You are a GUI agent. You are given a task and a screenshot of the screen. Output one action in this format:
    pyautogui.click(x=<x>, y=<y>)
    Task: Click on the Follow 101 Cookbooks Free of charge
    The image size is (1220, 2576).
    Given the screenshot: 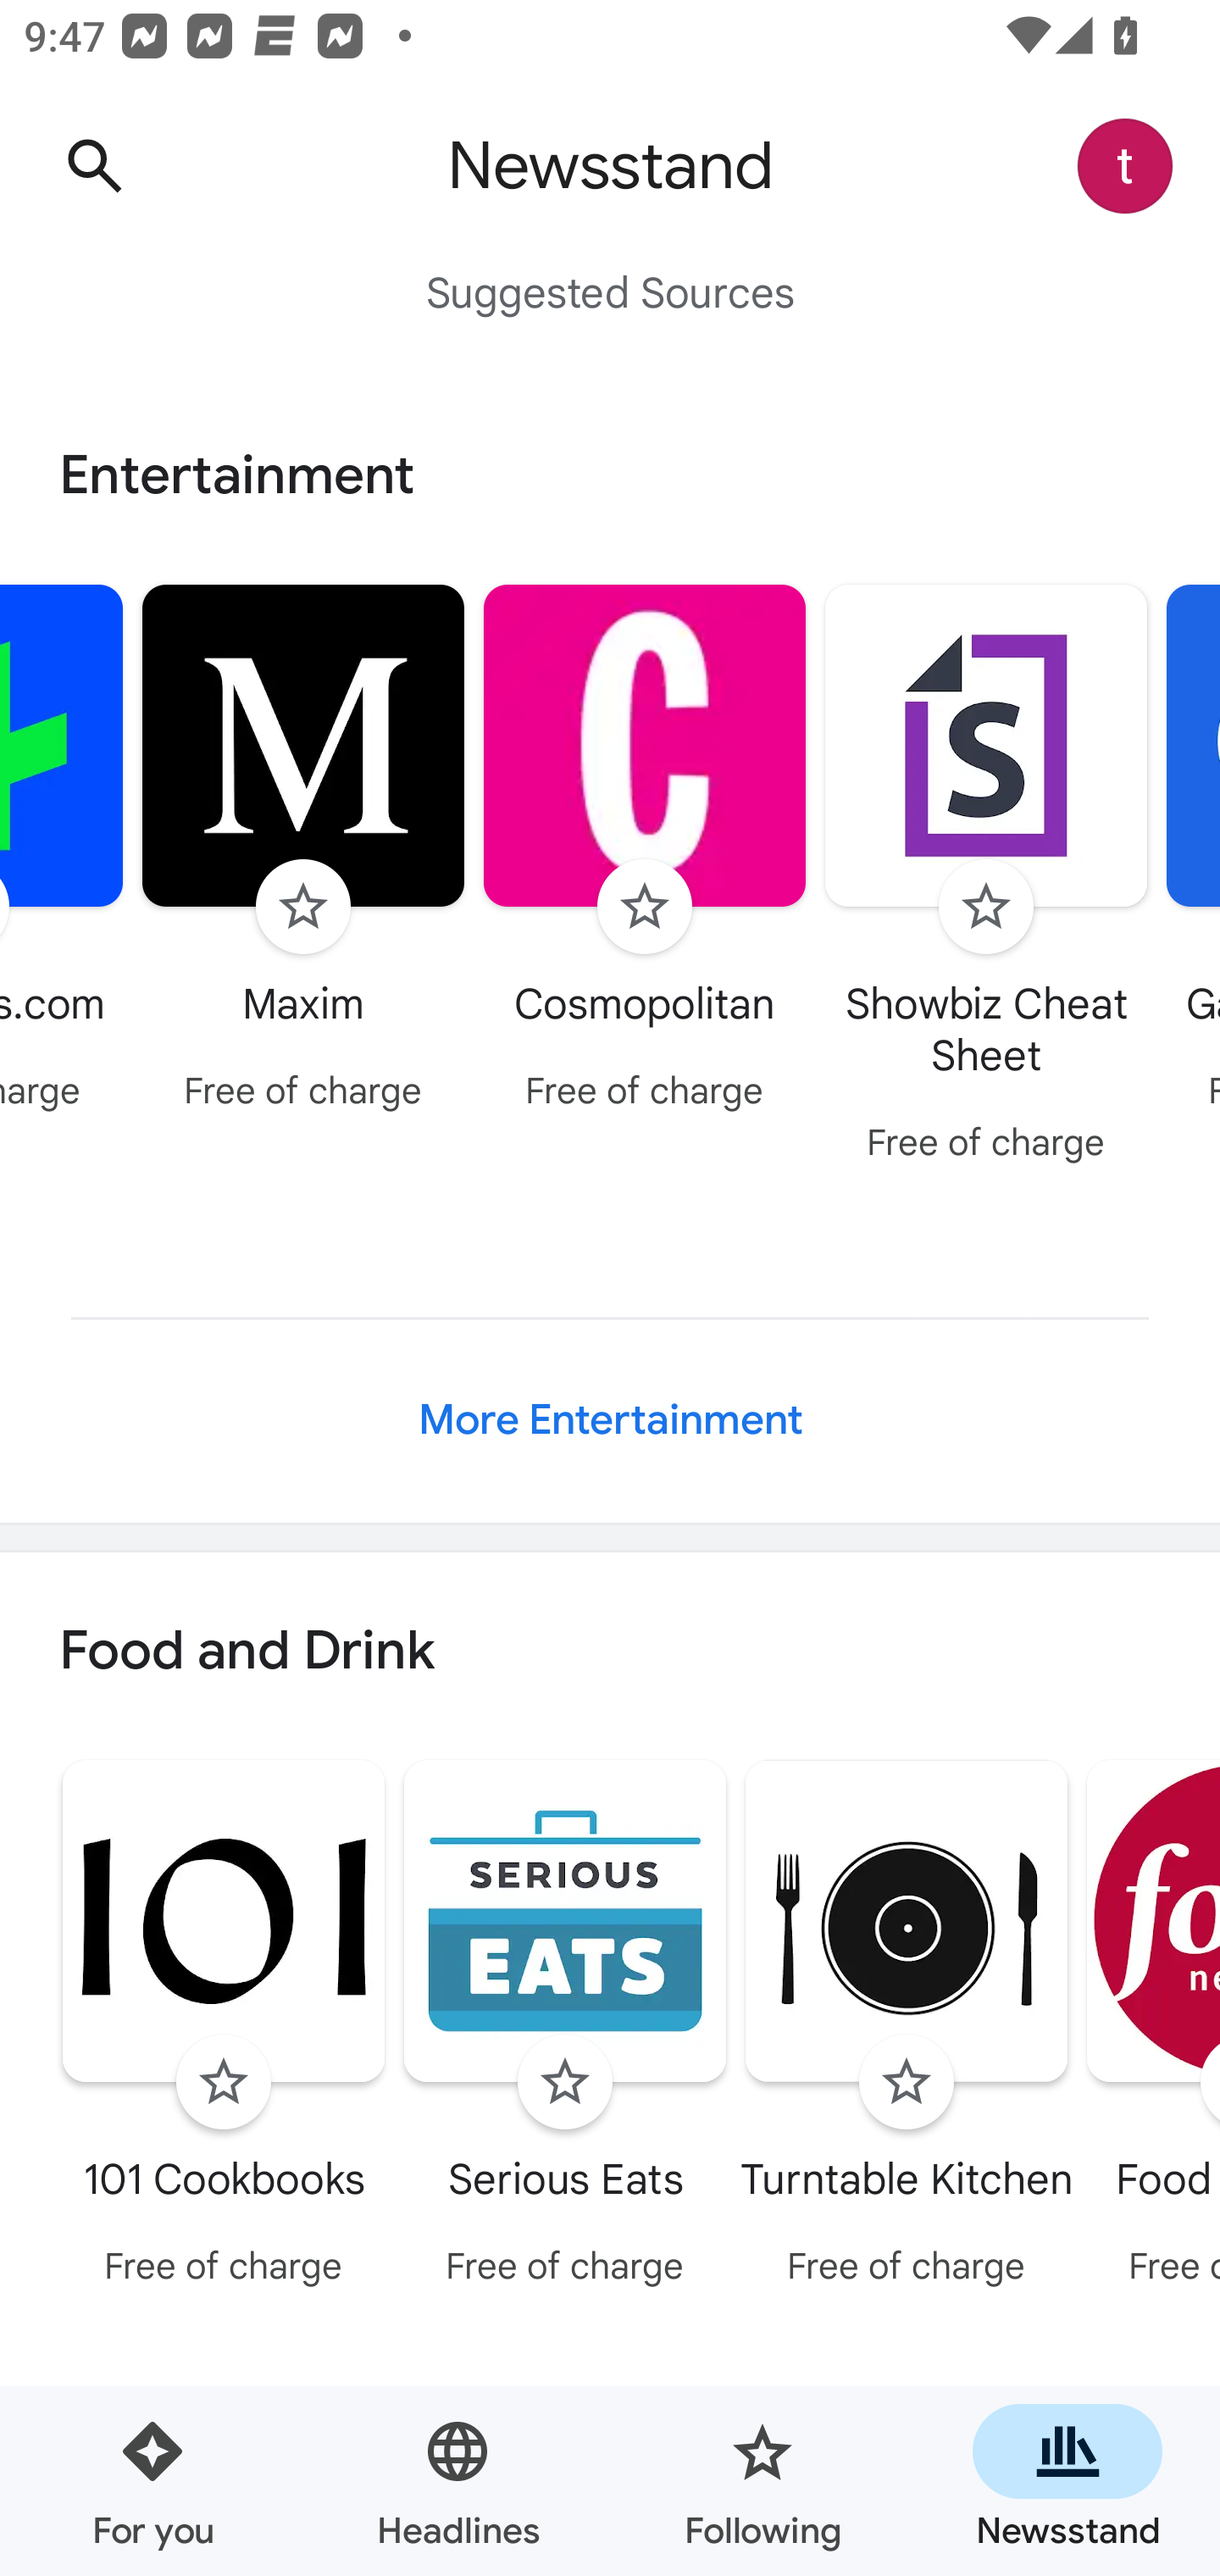 What is the action you would take?
    pyautogui.click(x=224, y=2029)
    